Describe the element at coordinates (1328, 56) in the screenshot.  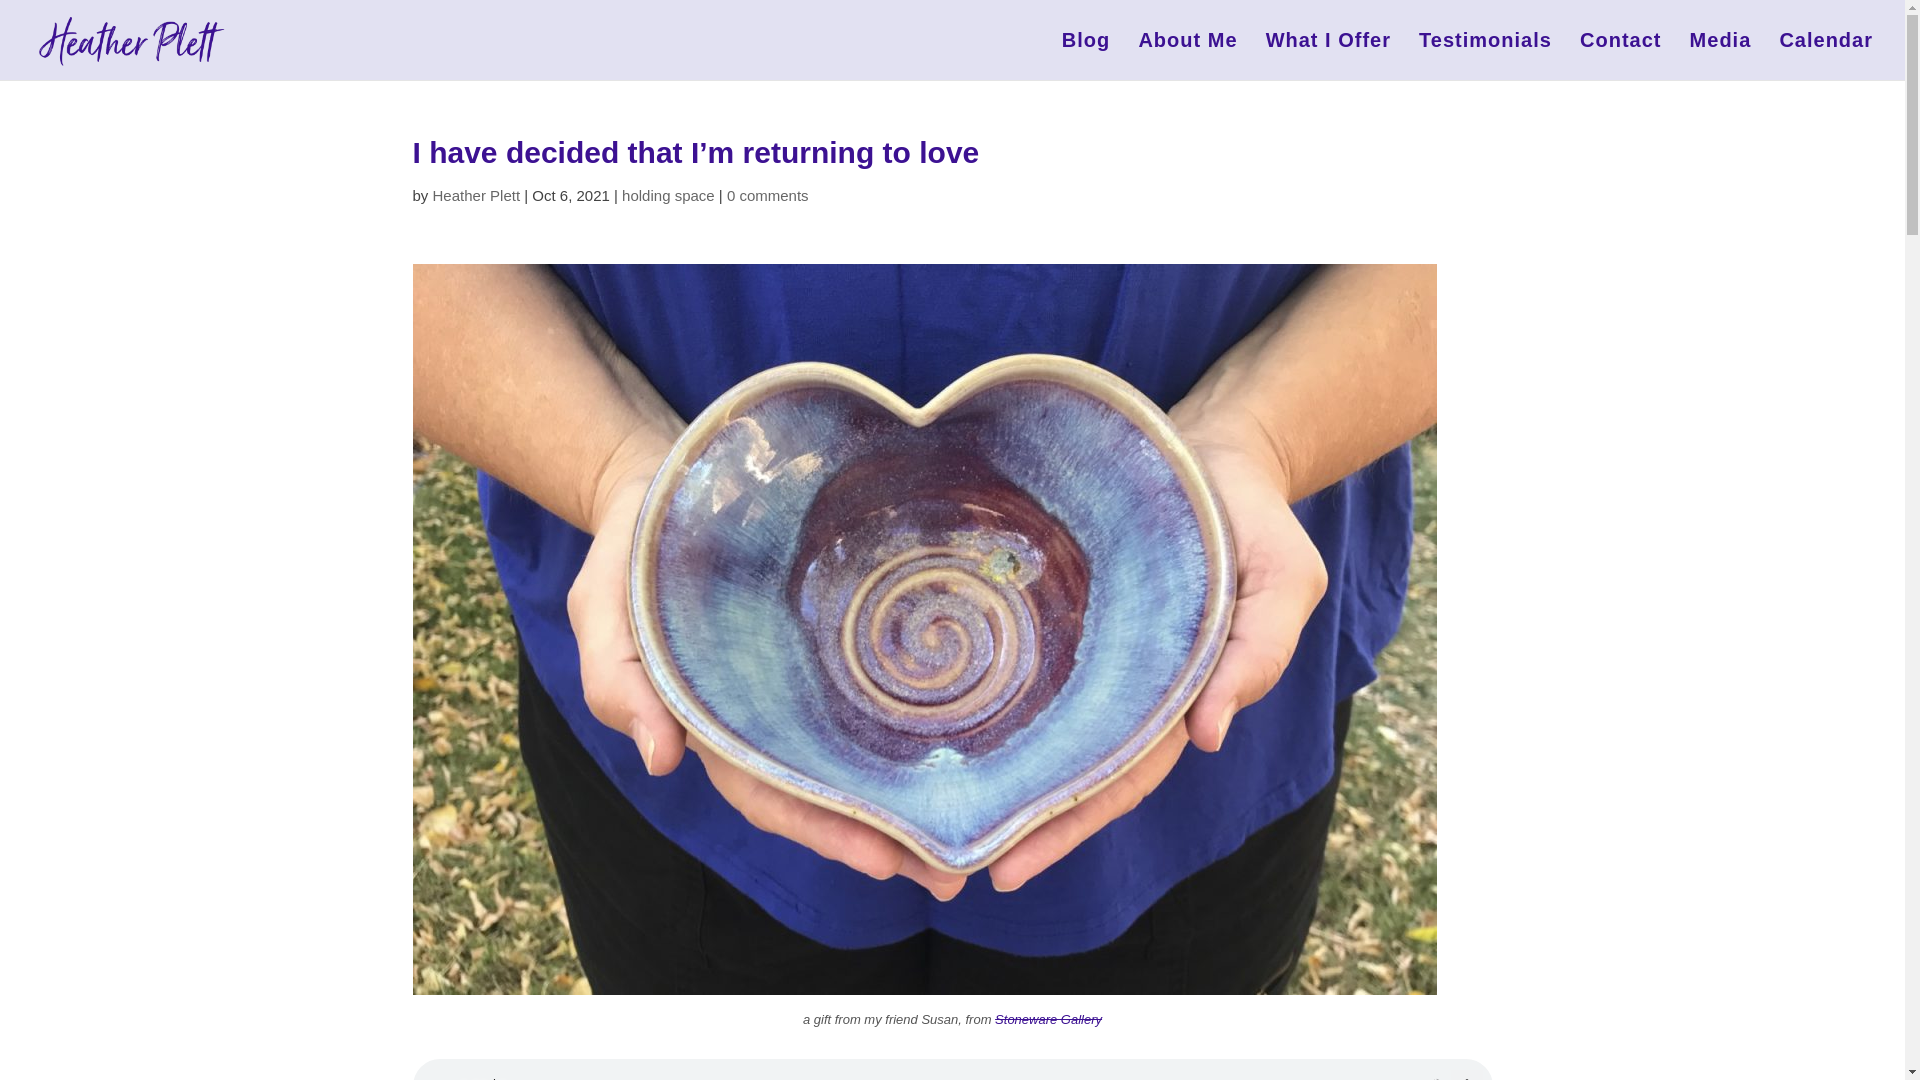
I see `What I Offer` at that location.